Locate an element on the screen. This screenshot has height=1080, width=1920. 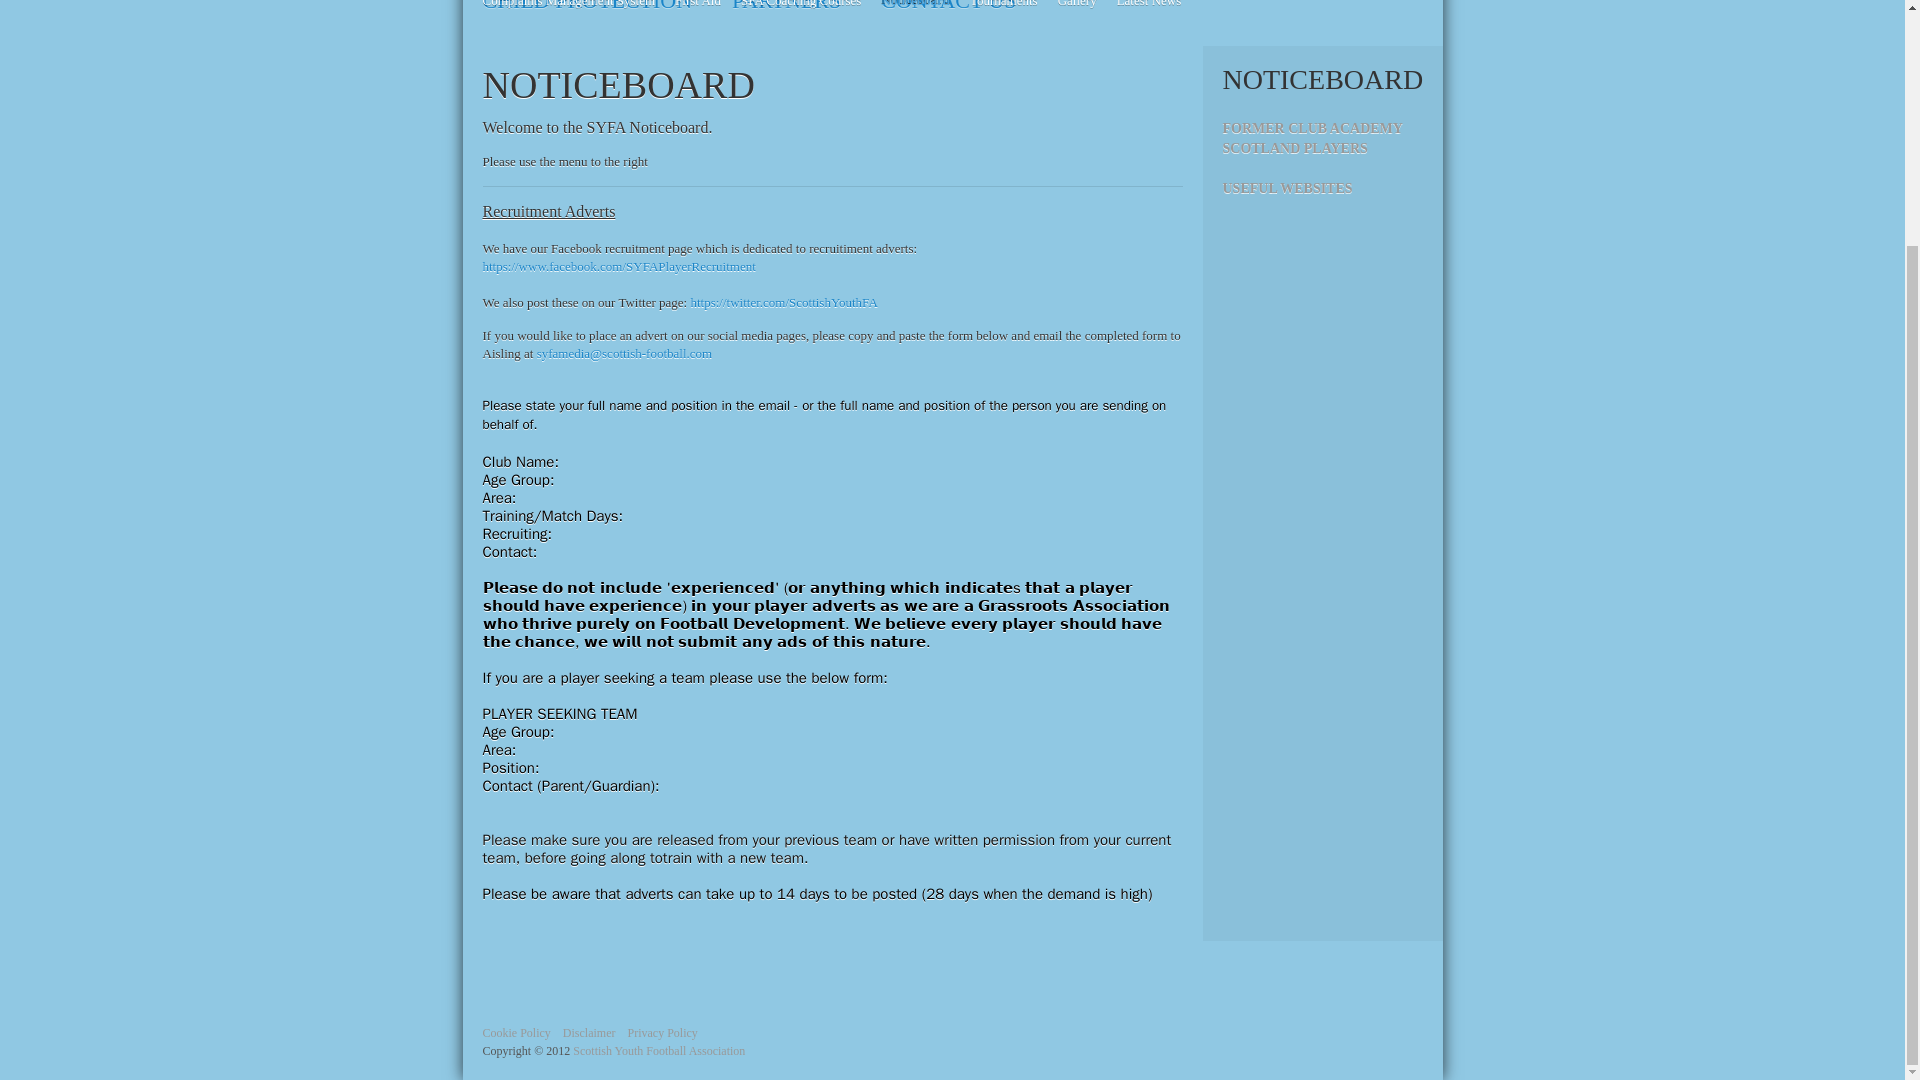
Noticeboard is located at coordinates (916, 8).